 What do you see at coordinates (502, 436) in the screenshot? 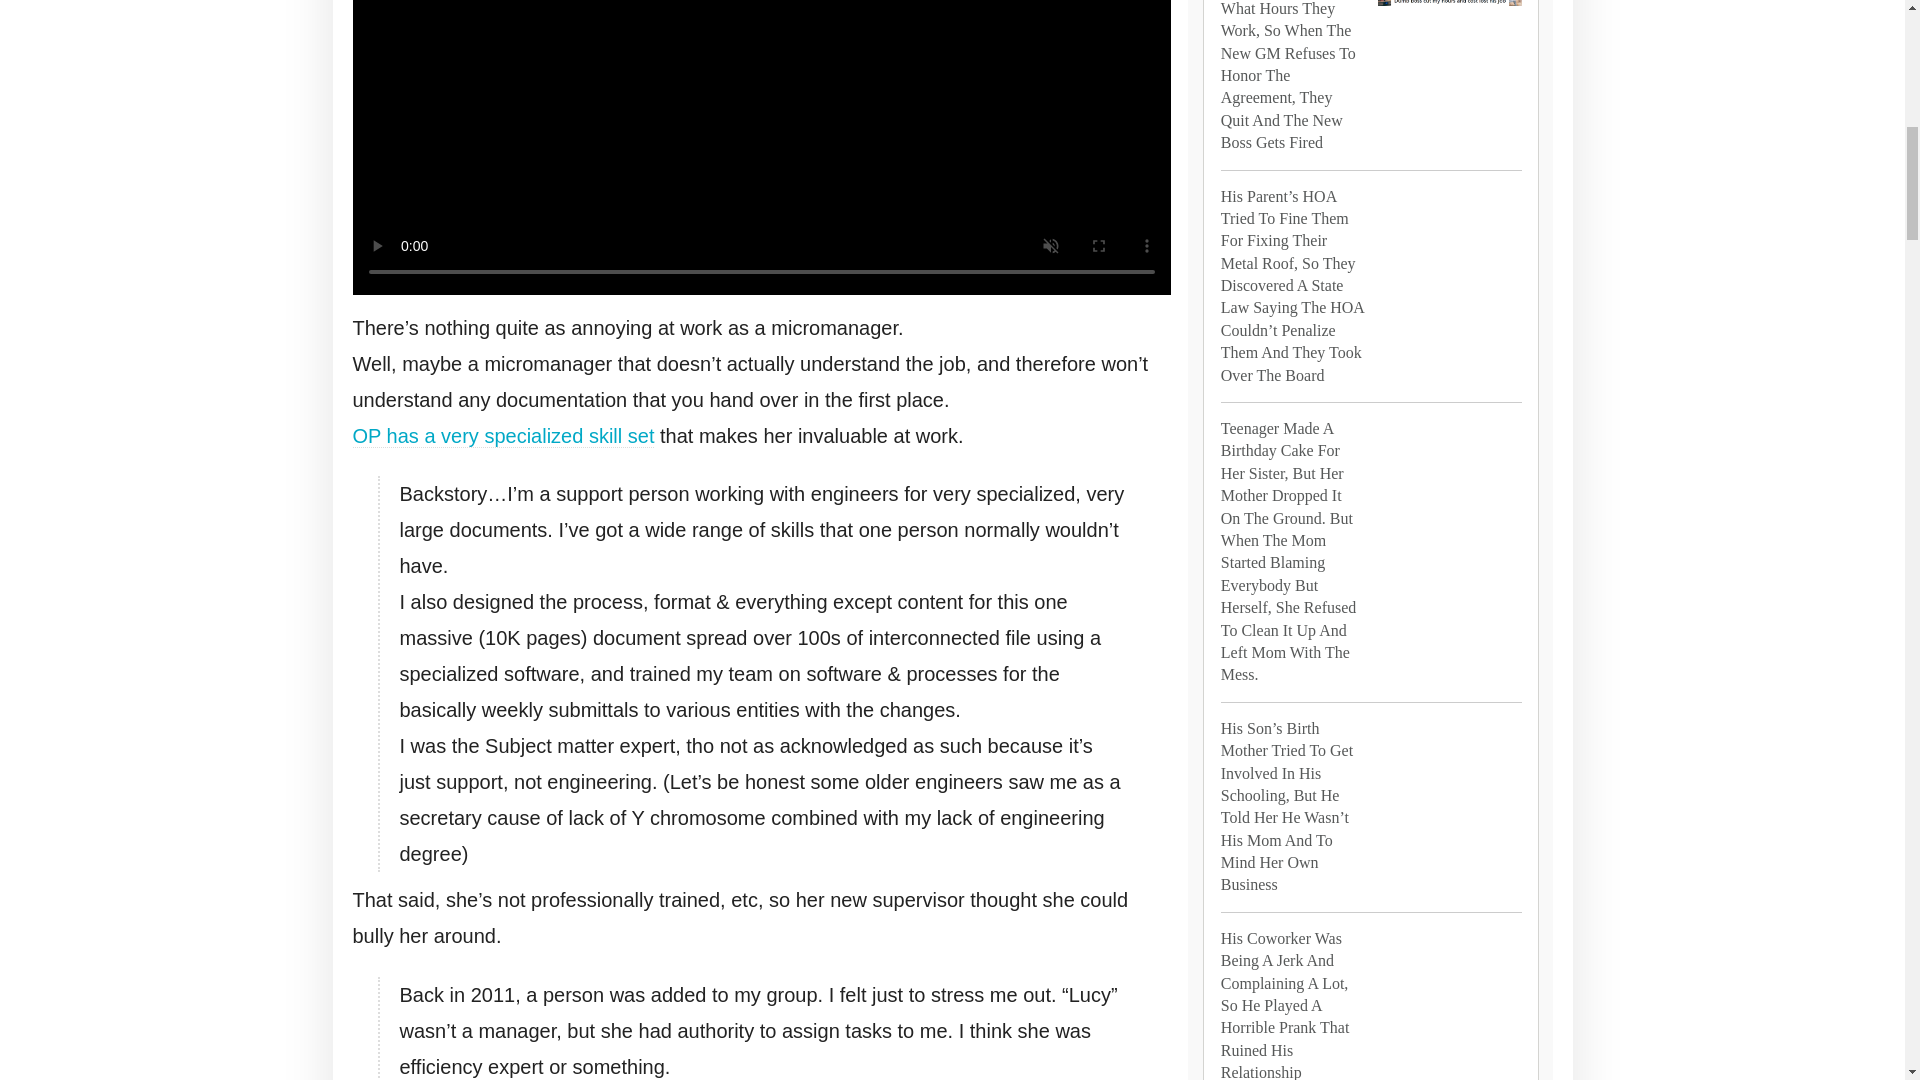
I see `OP has a very specialized skill set` at bounding box center [502, 436].